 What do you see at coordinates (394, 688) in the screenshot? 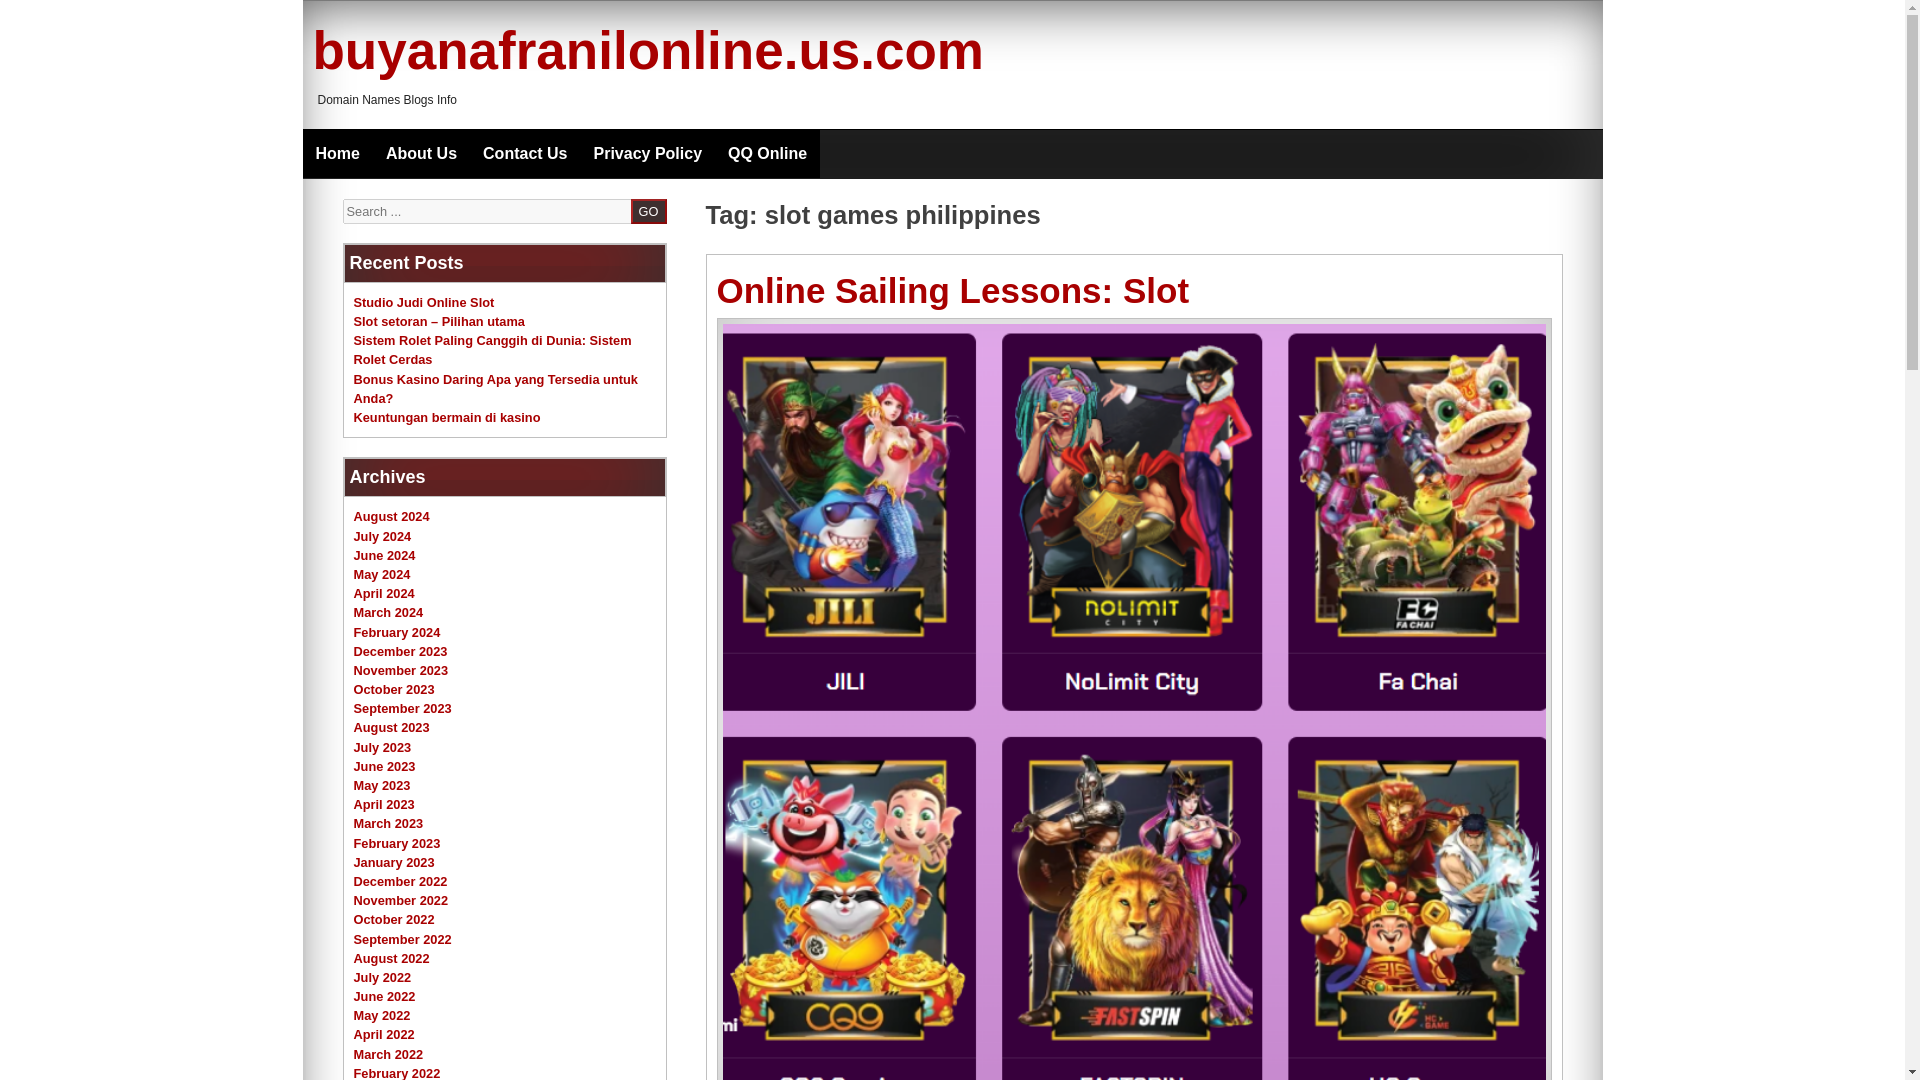
I see `October 2023` at bounding box center [394, 688].